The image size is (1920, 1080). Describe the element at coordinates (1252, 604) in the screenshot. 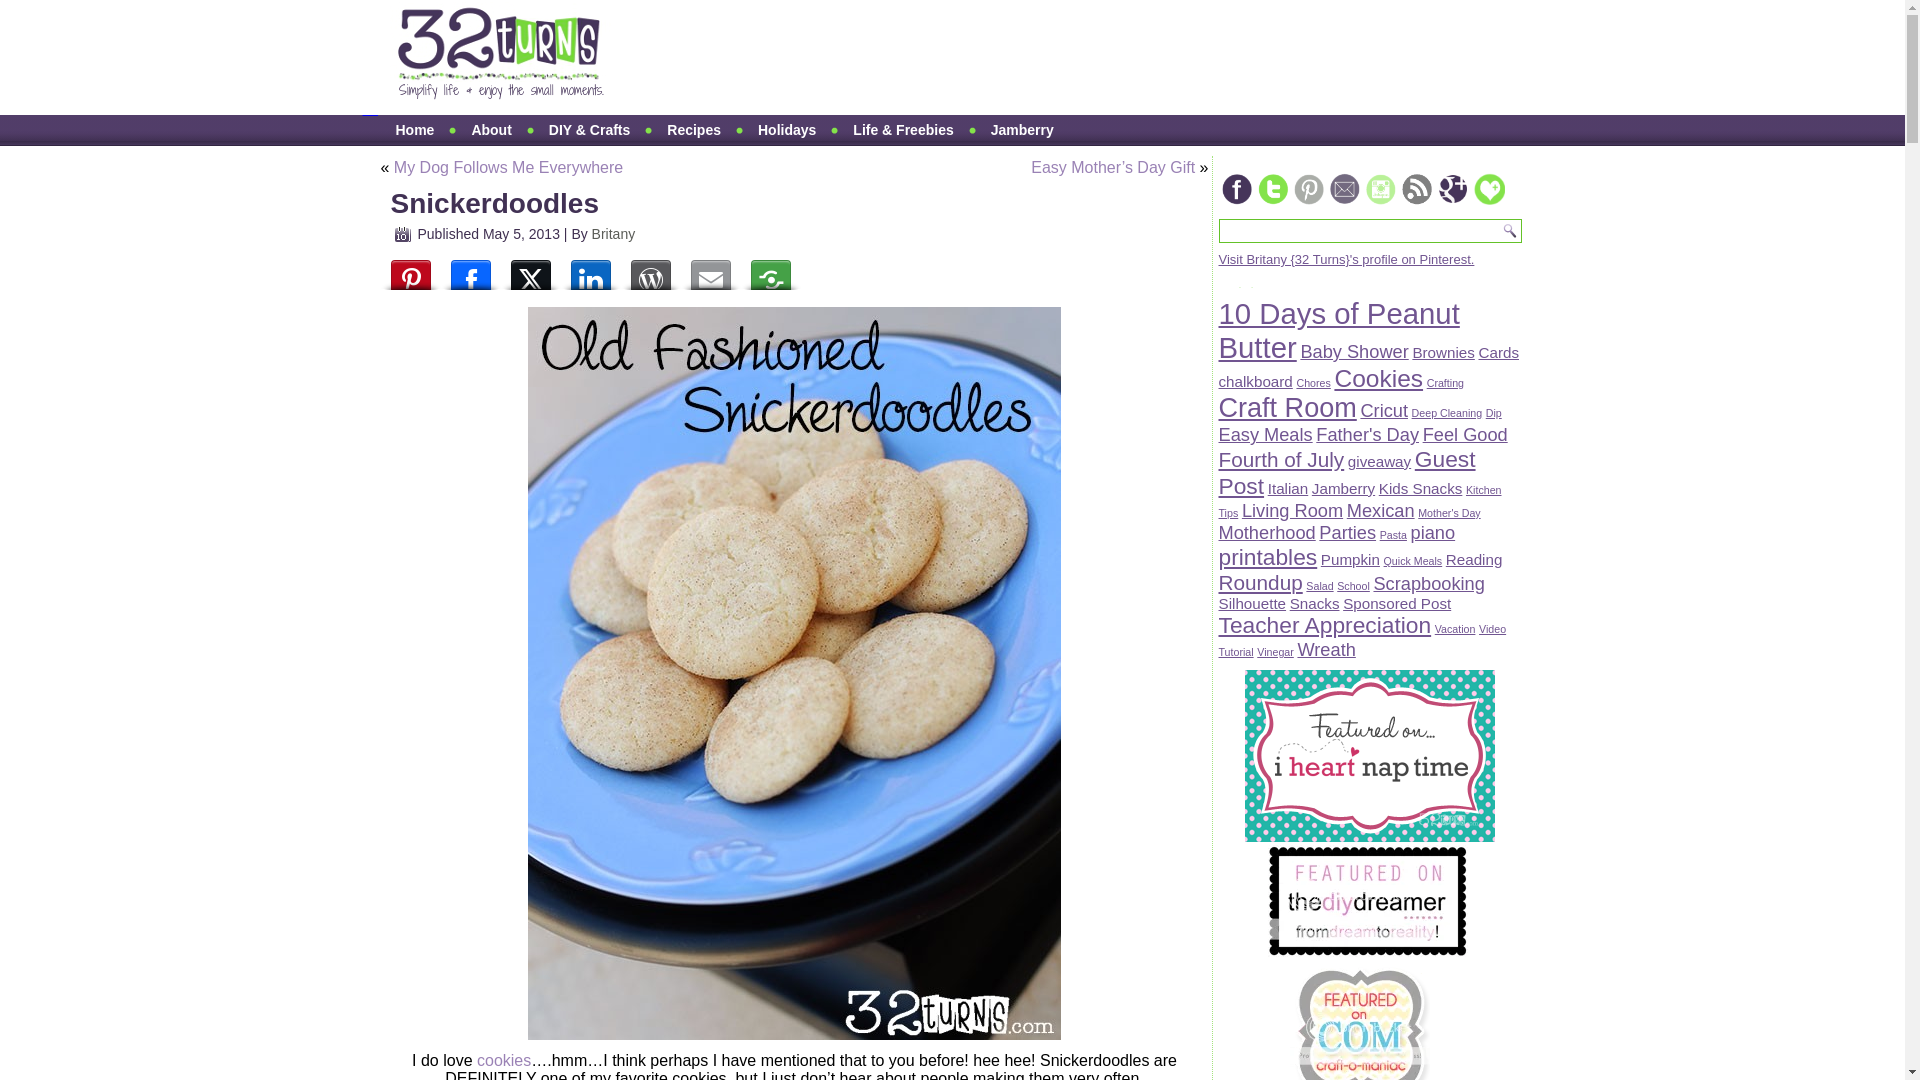

I see `Silhouette` at that location.